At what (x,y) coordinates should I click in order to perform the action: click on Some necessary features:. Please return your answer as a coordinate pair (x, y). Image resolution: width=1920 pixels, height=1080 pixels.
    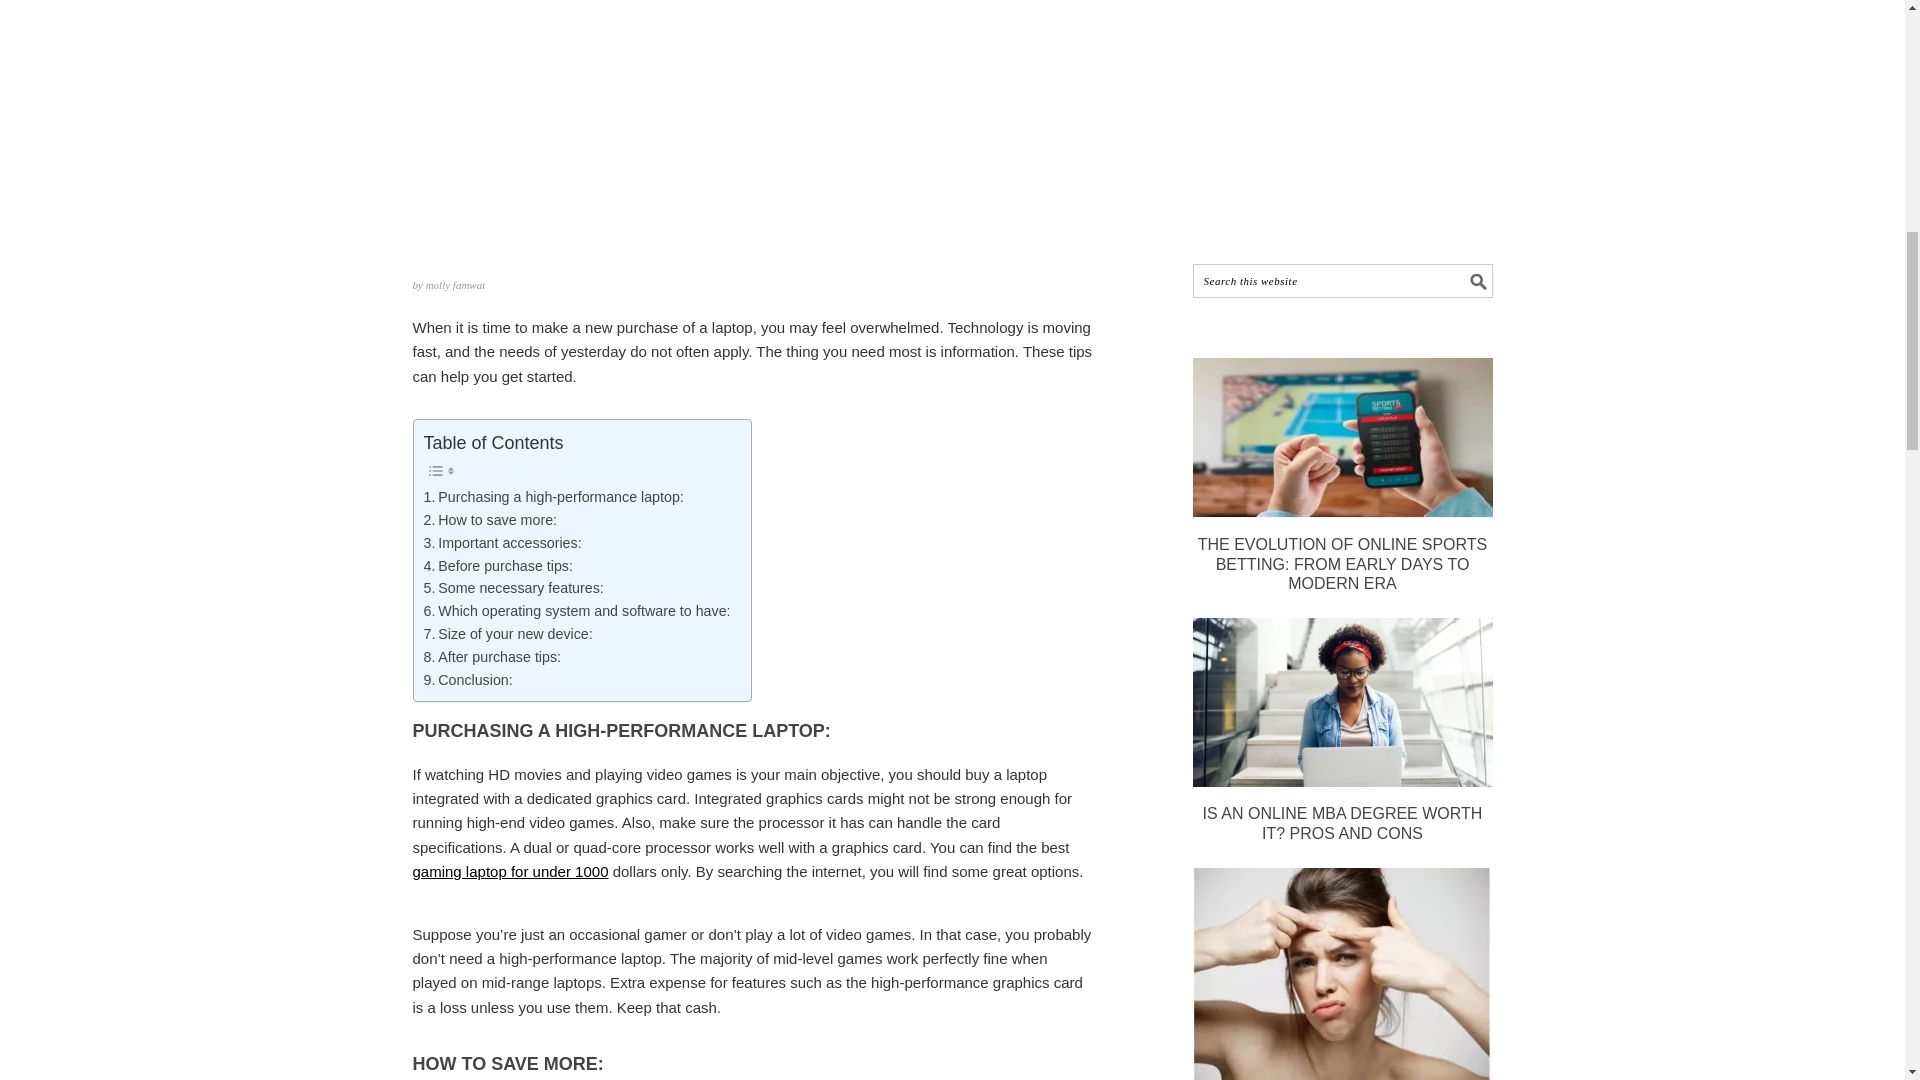
    Looking at the image, I should click on (514, 588).